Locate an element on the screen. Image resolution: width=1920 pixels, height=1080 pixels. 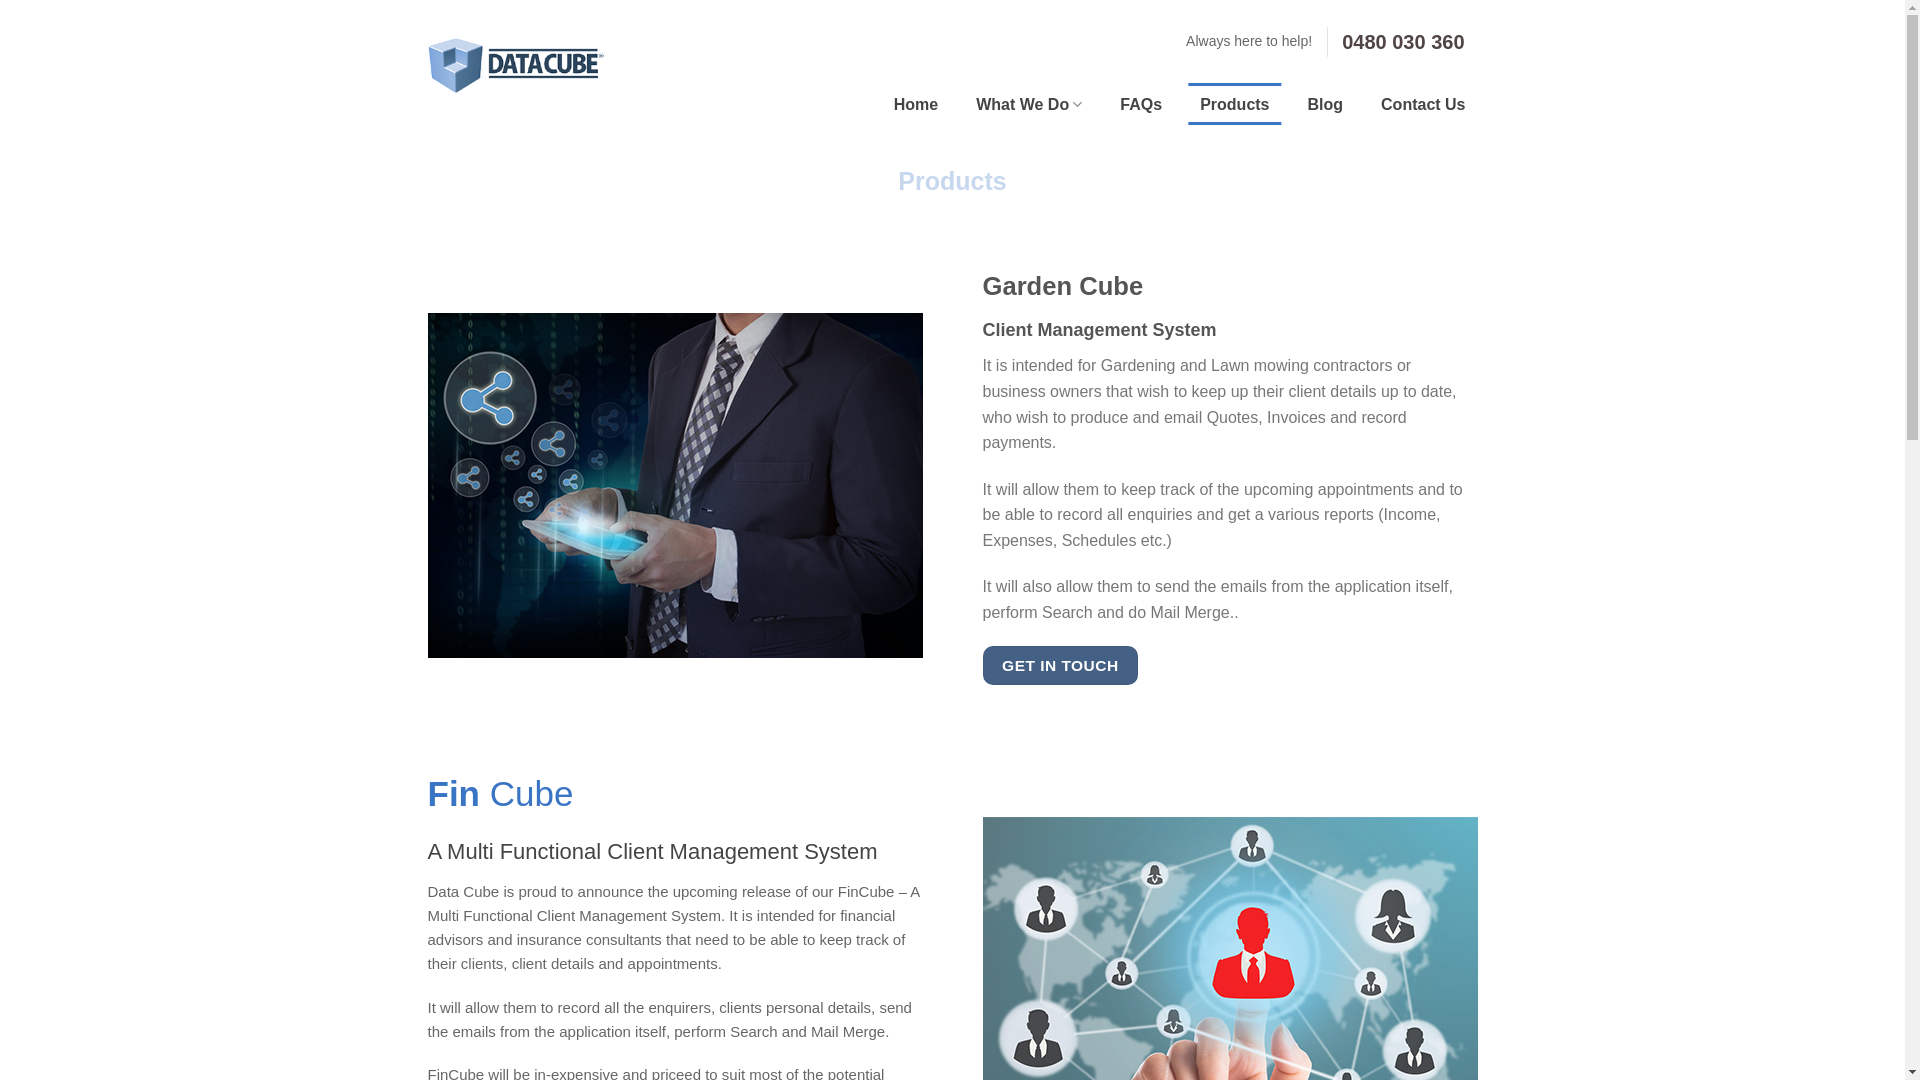
Blog is located at coordinates (1326, 105).